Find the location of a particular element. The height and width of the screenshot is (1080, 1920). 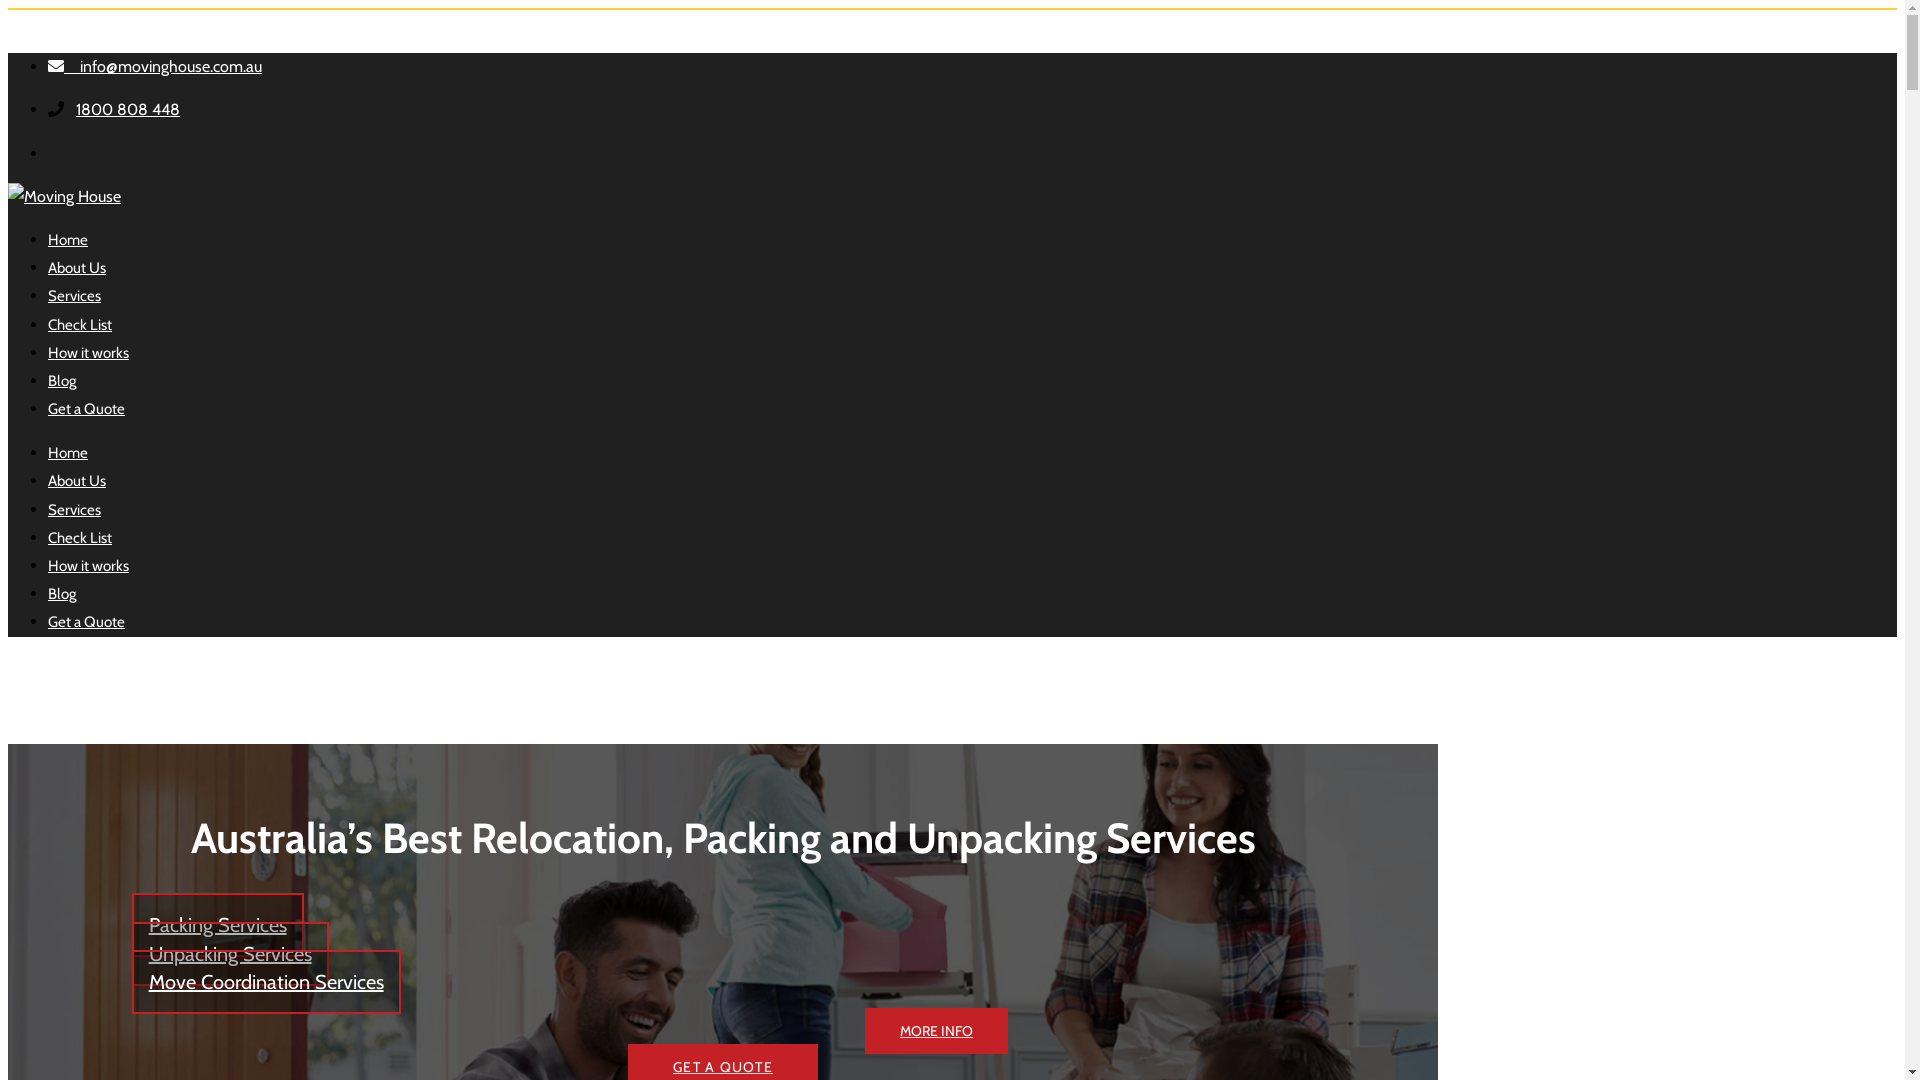

Blog is located at coordinates (62, 594).